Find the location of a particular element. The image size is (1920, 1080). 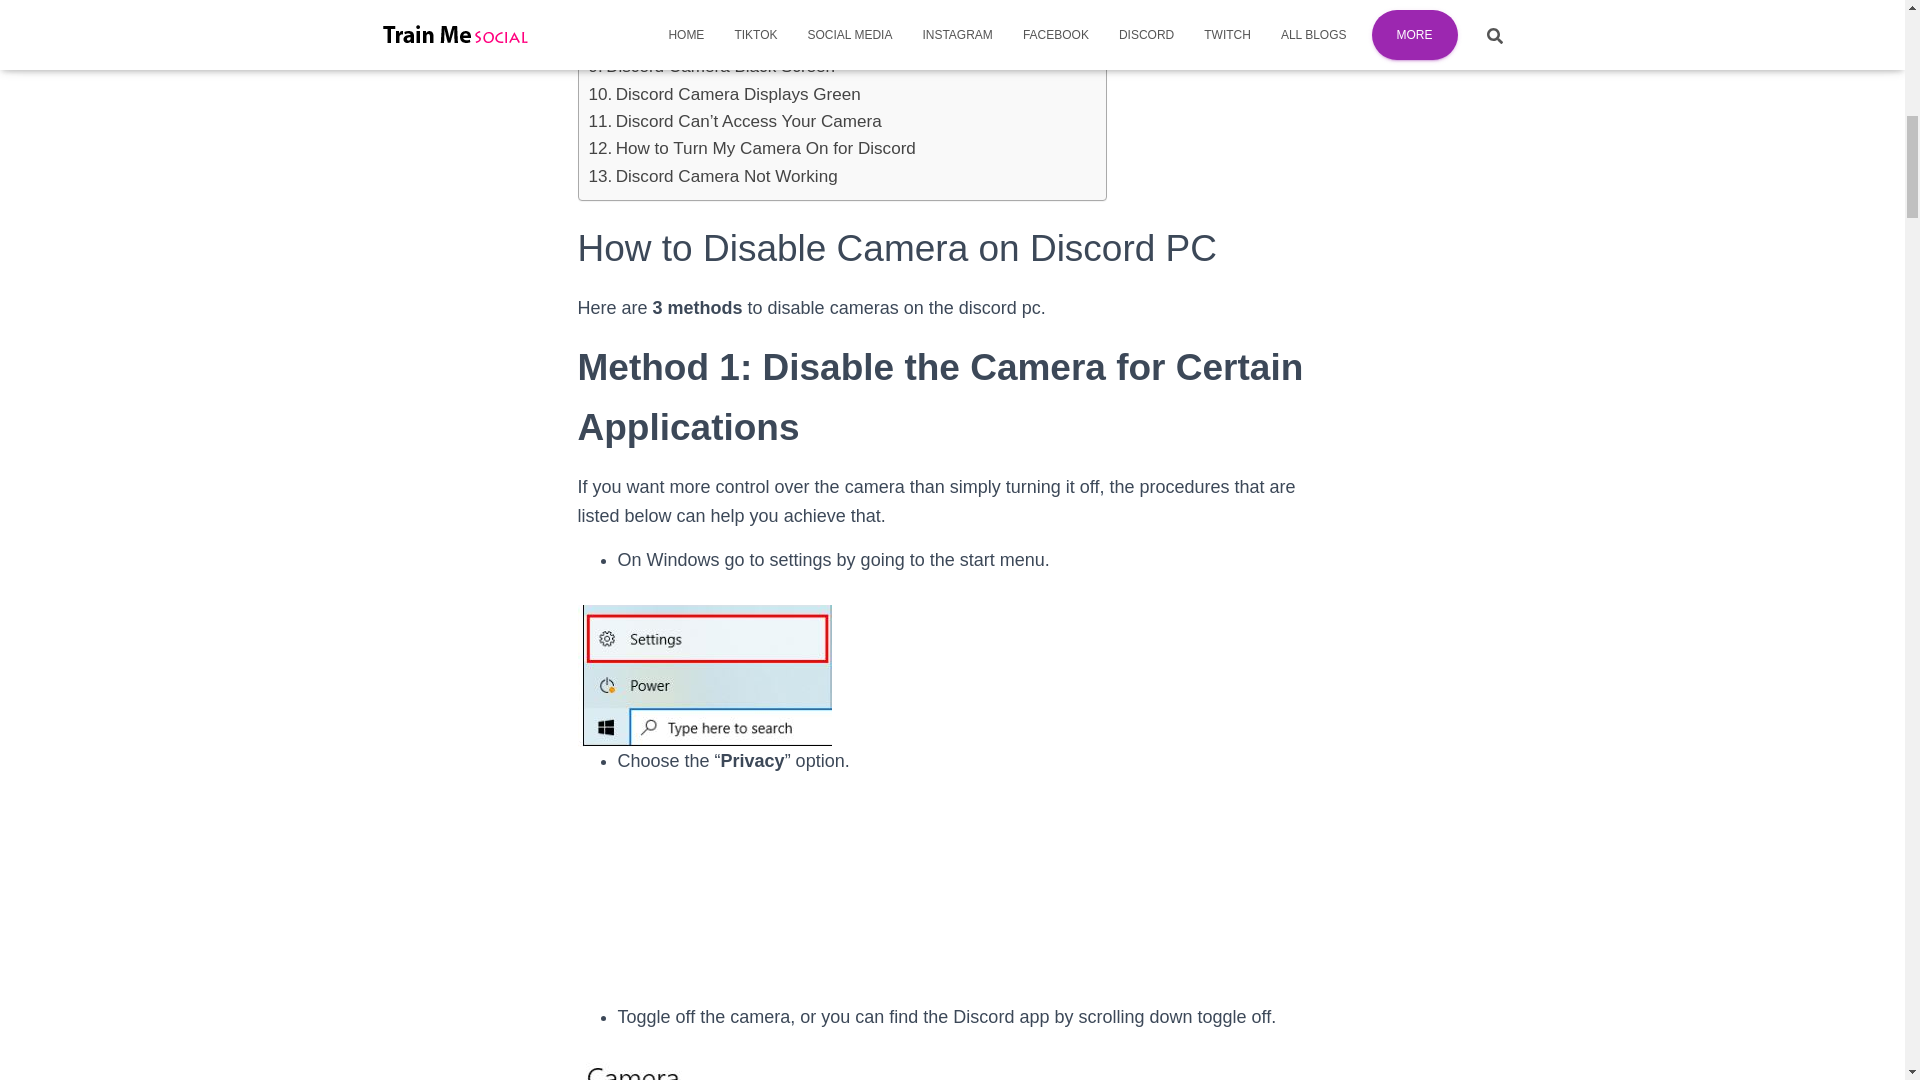

Discord Camera Black Screen is located at coordinates (711, 66).